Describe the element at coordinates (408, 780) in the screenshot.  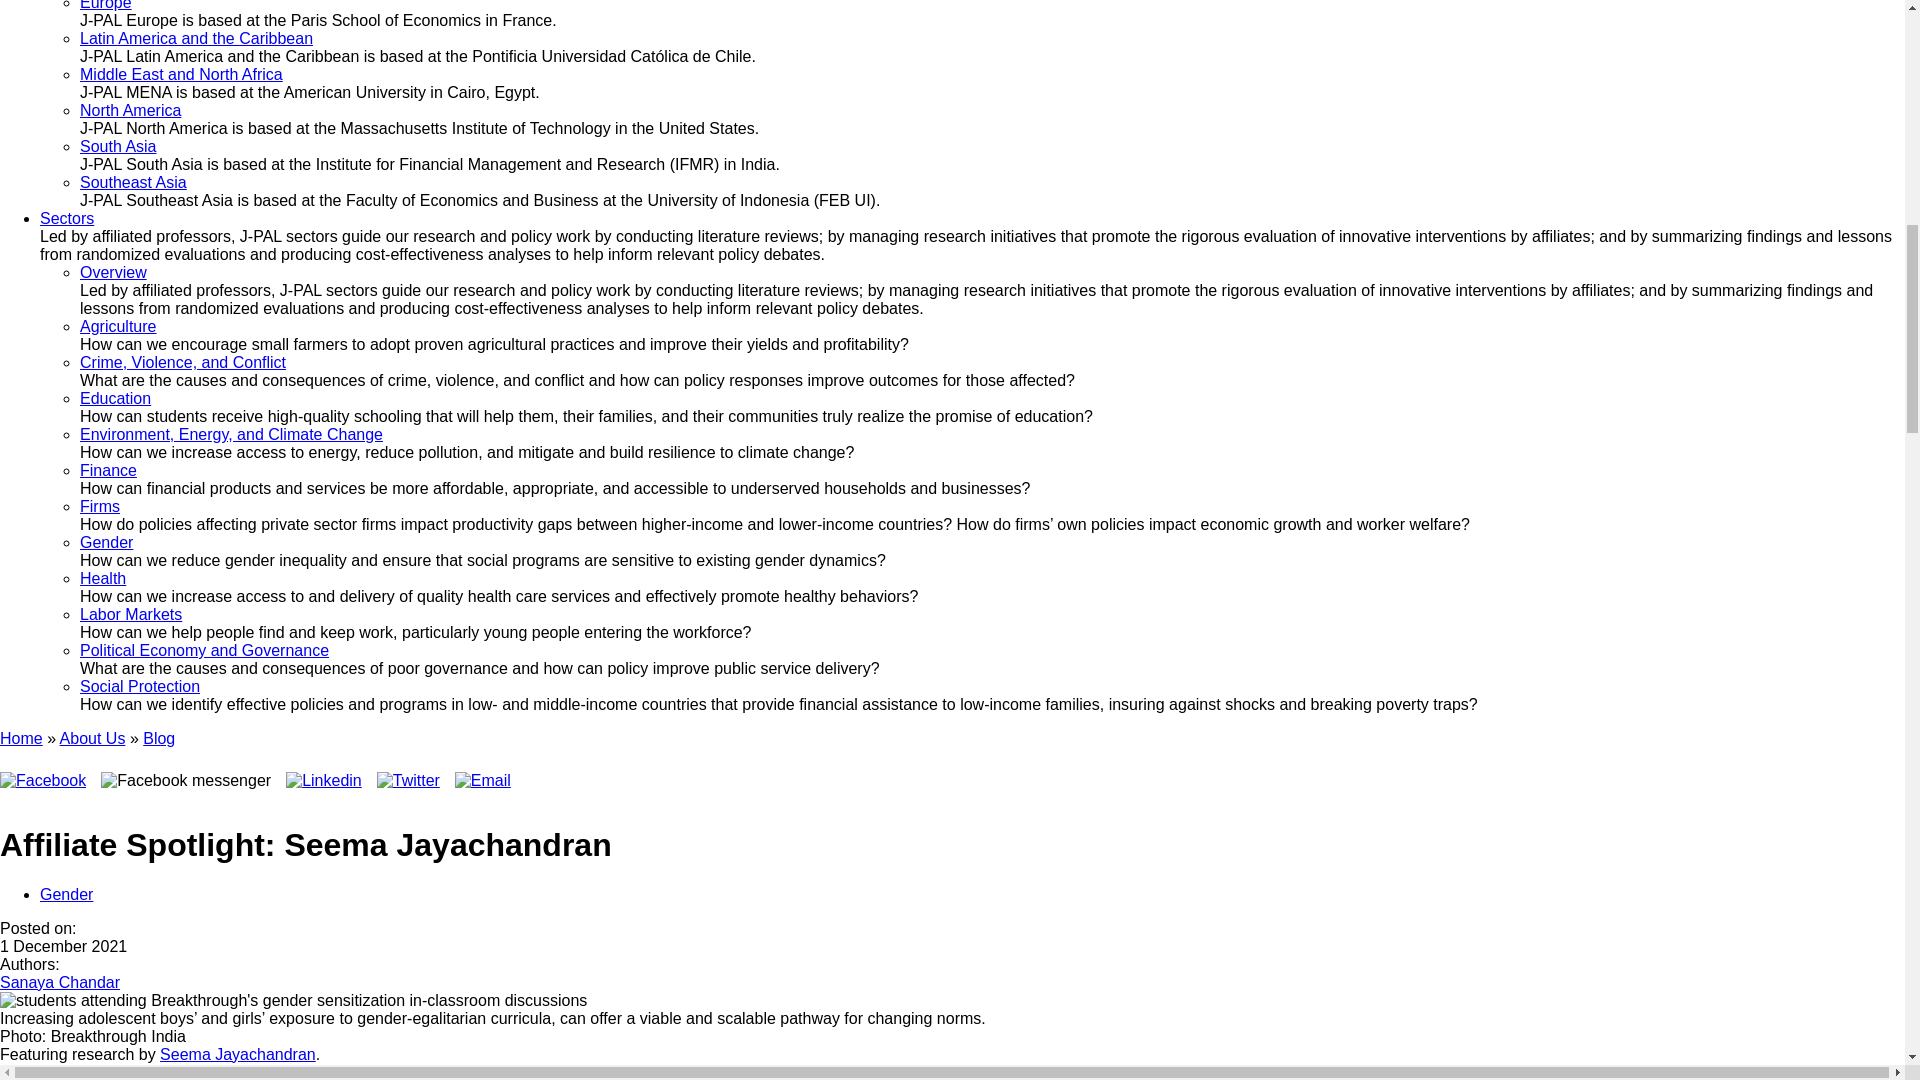
I see `Twitter` at that location.